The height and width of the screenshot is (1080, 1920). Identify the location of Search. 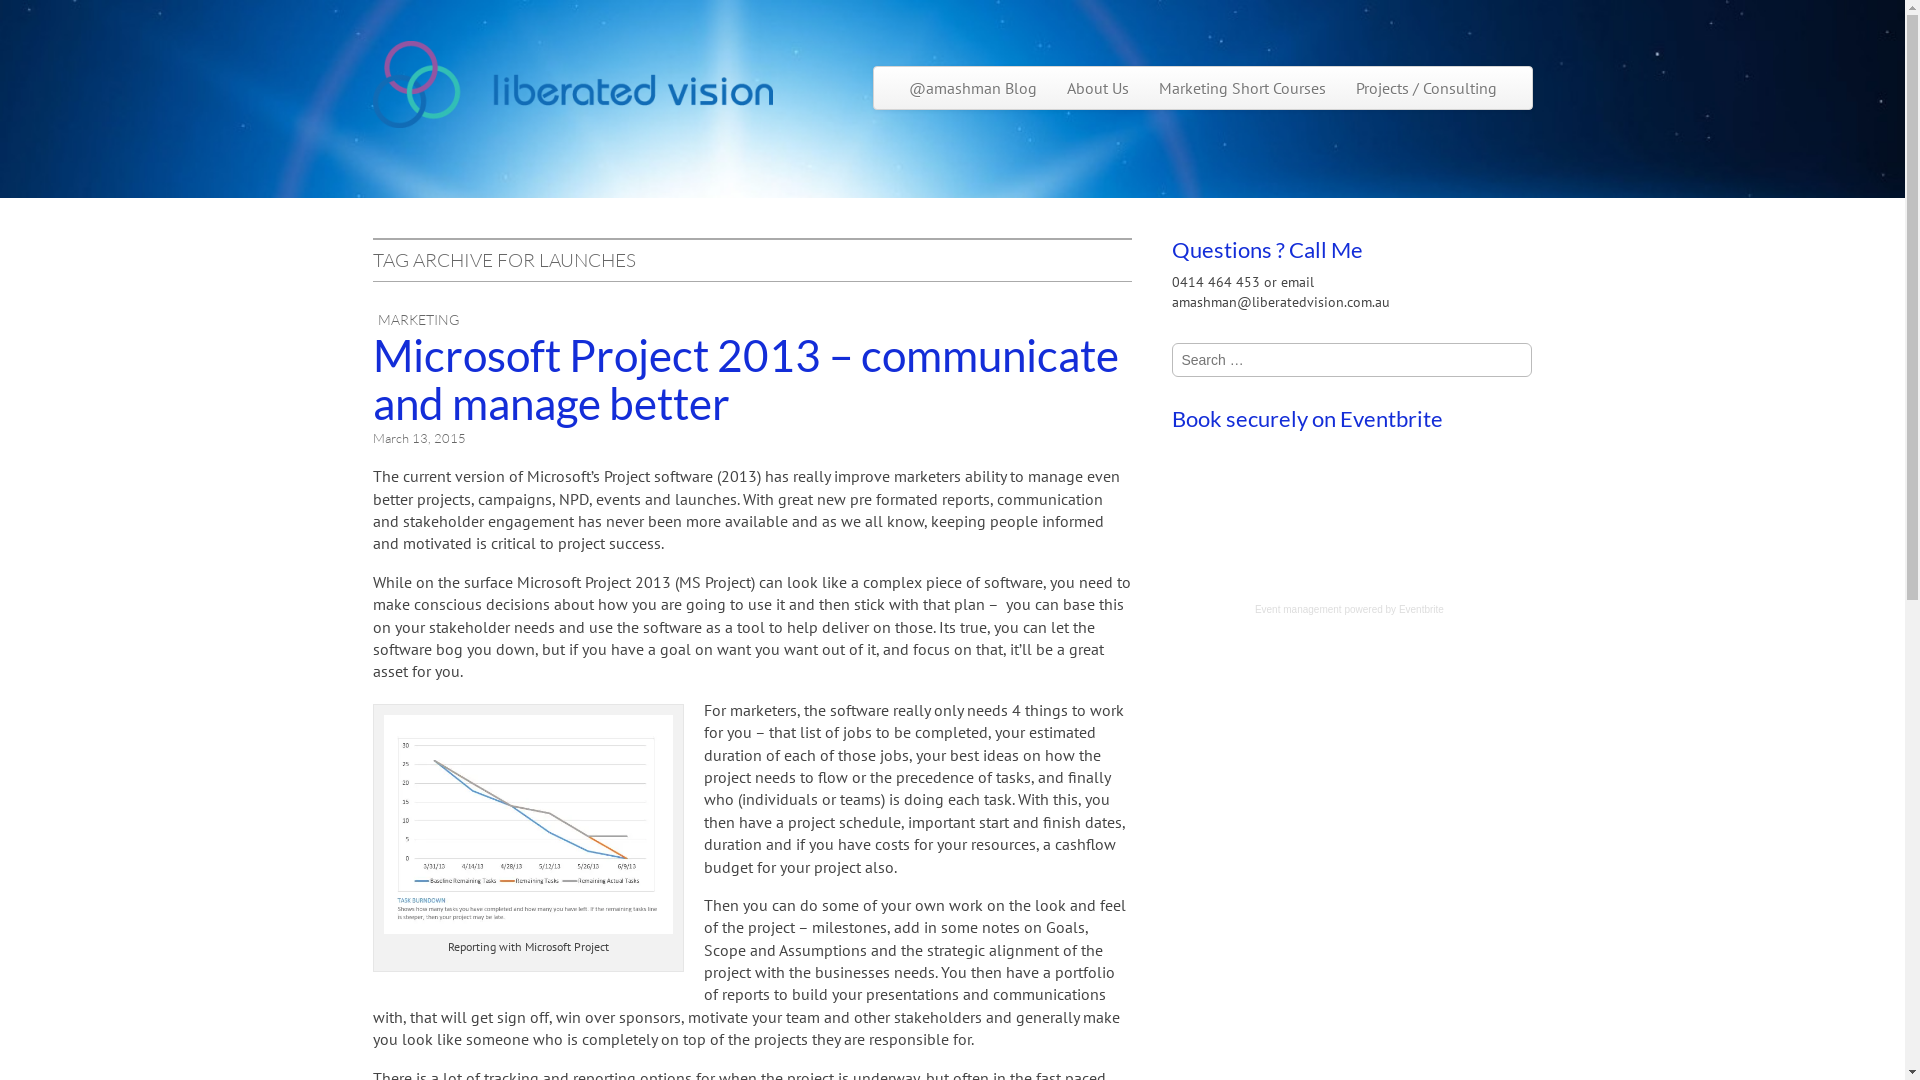
(37, 15).